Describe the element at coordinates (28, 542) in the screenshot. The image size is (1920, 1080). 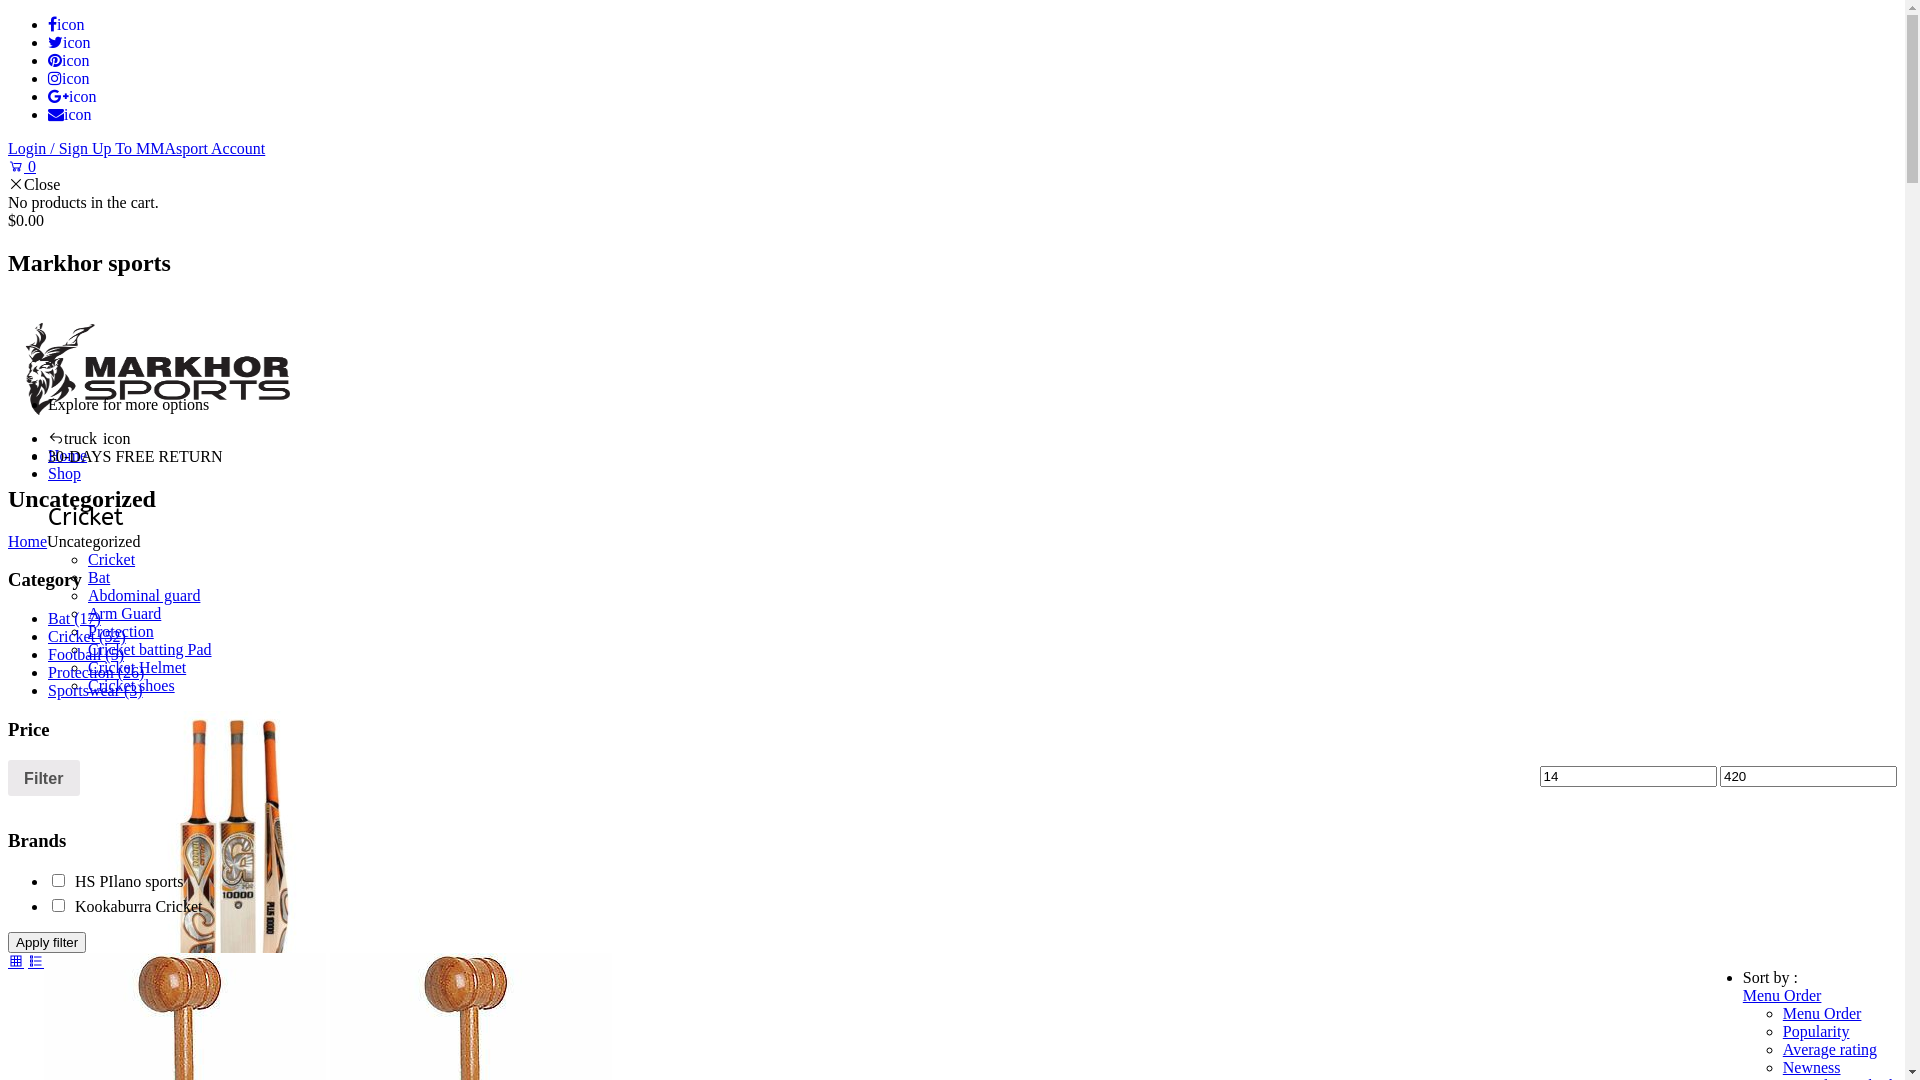
I see `Home` at that location.